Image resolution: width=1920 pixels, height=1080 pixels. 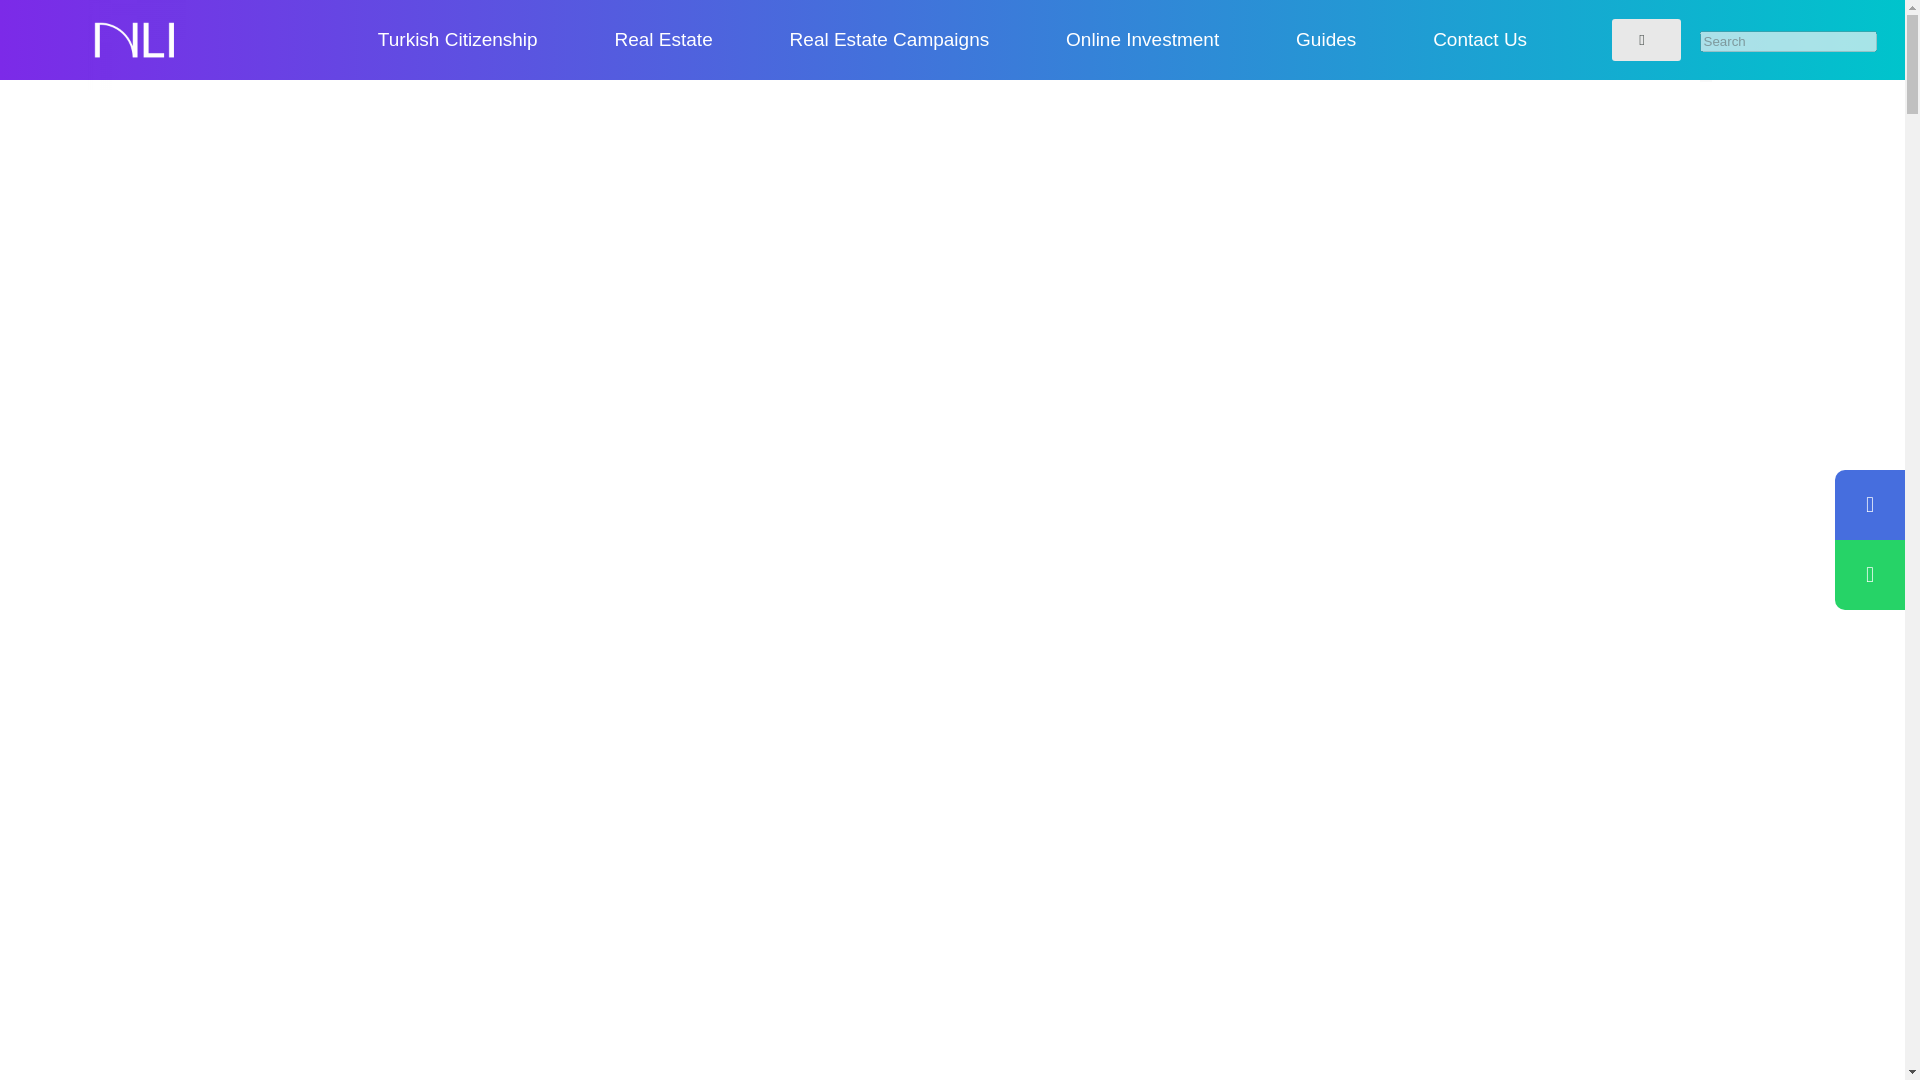 What do you see at coordinates (890, 40) in the screenshot?
I see `Real Estate Campaigns` at bounding box center [890, 40].